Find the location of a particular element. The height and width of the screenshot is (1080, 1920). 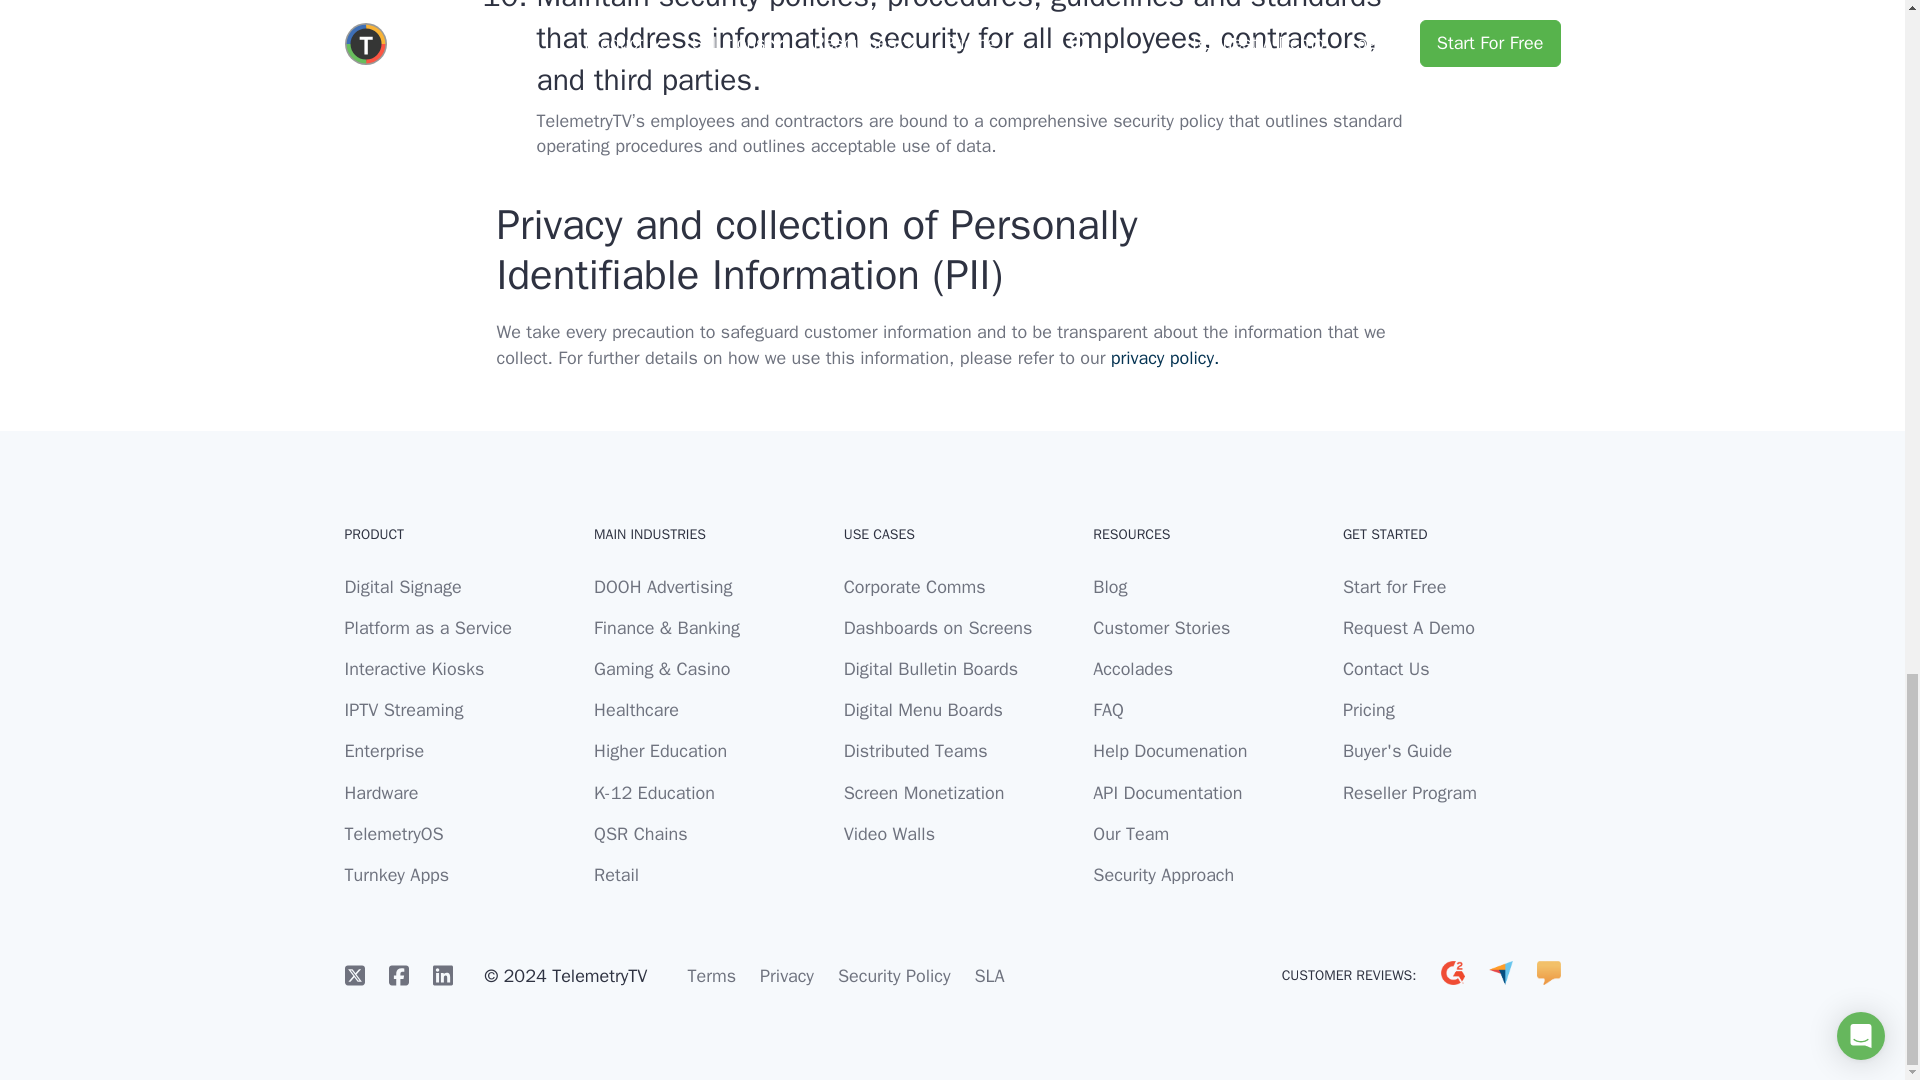

Platform as a Service is located at coordinates (428, 628).